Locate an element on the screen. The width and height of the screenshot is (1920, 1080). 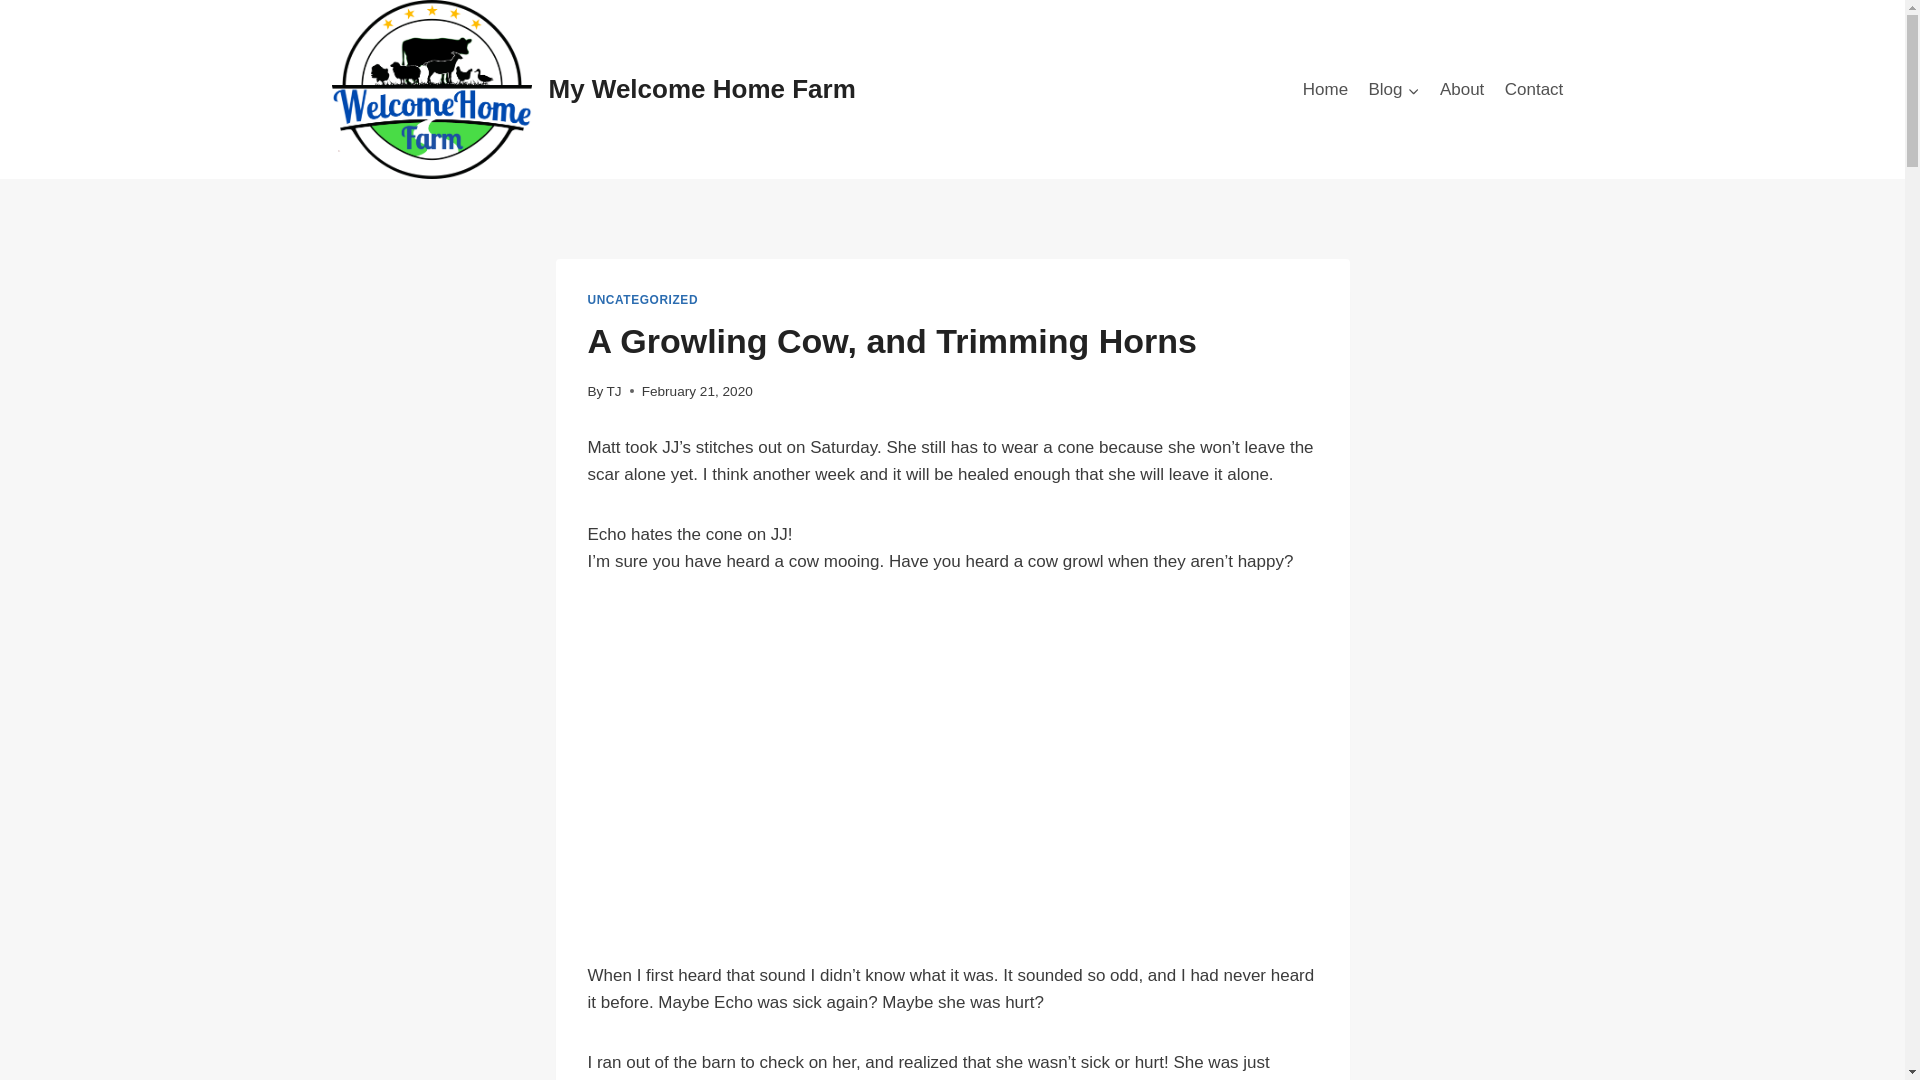
Blog is located at coordinates (1392, 90).